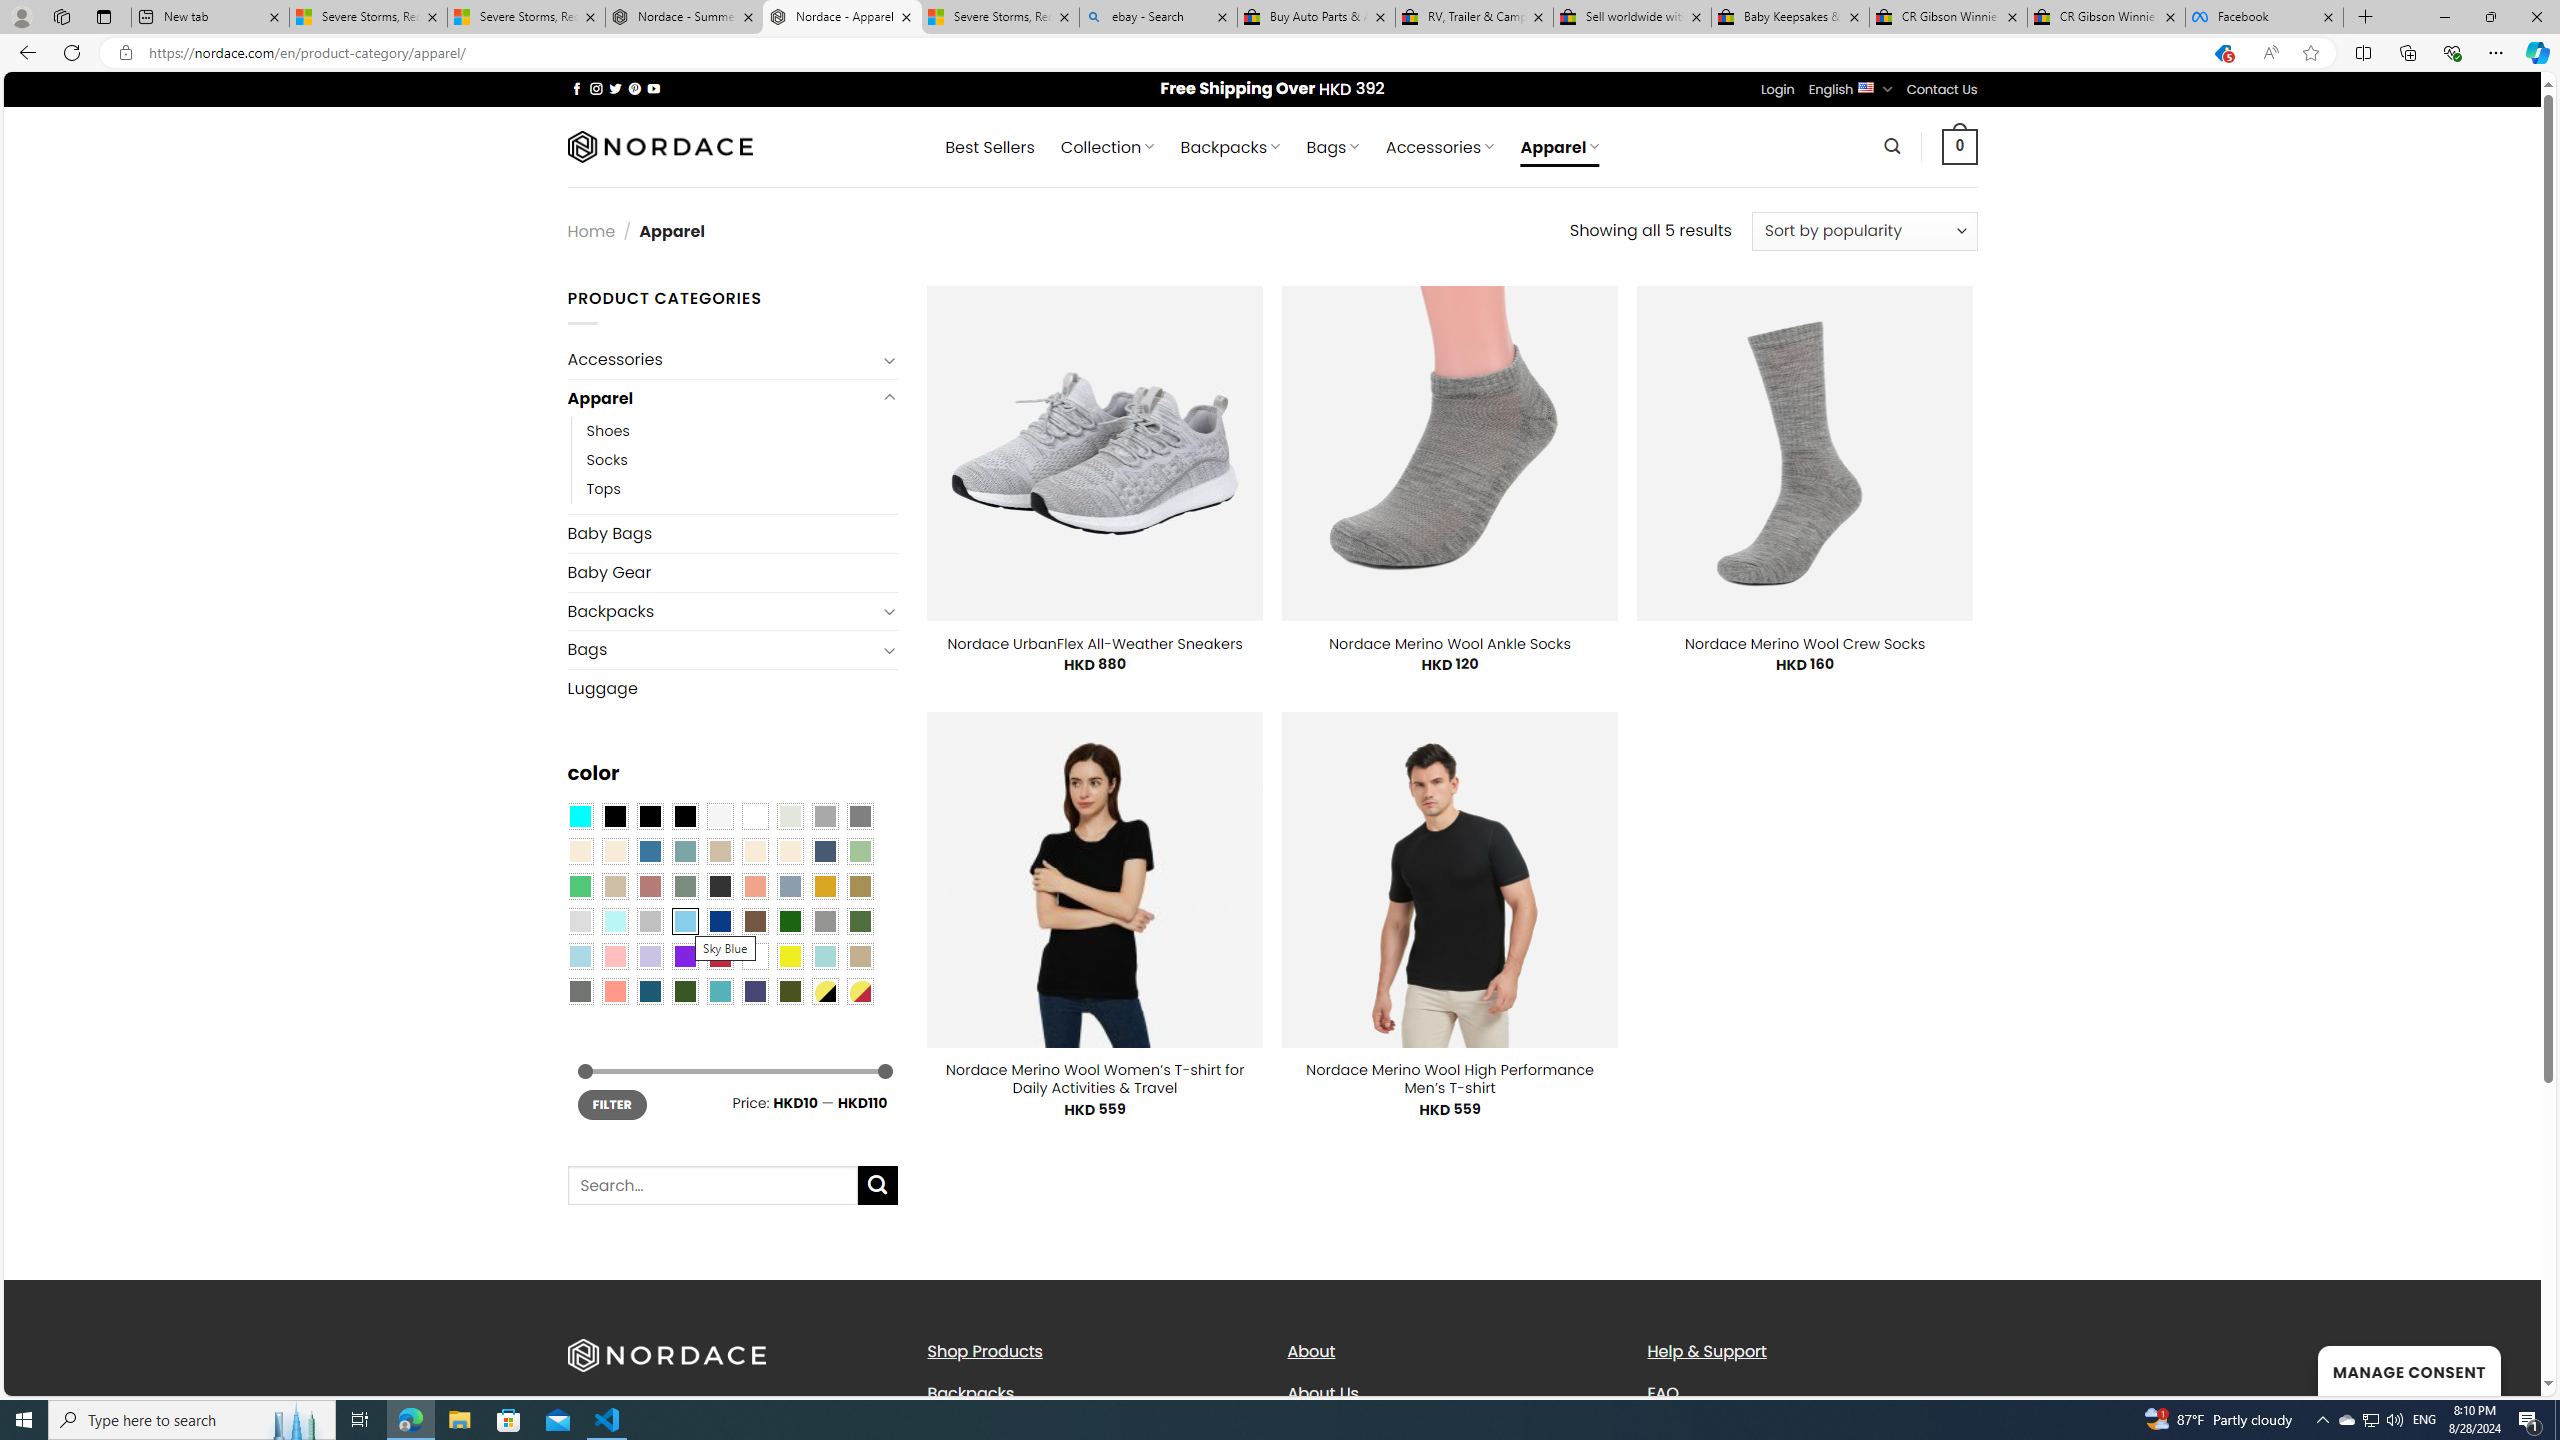 The width and height of the screenshot is (2560, 1440). What do you see at coordinates (684, 885) in the screenshot?
I see `Sage` at bounding box center [684, 885].